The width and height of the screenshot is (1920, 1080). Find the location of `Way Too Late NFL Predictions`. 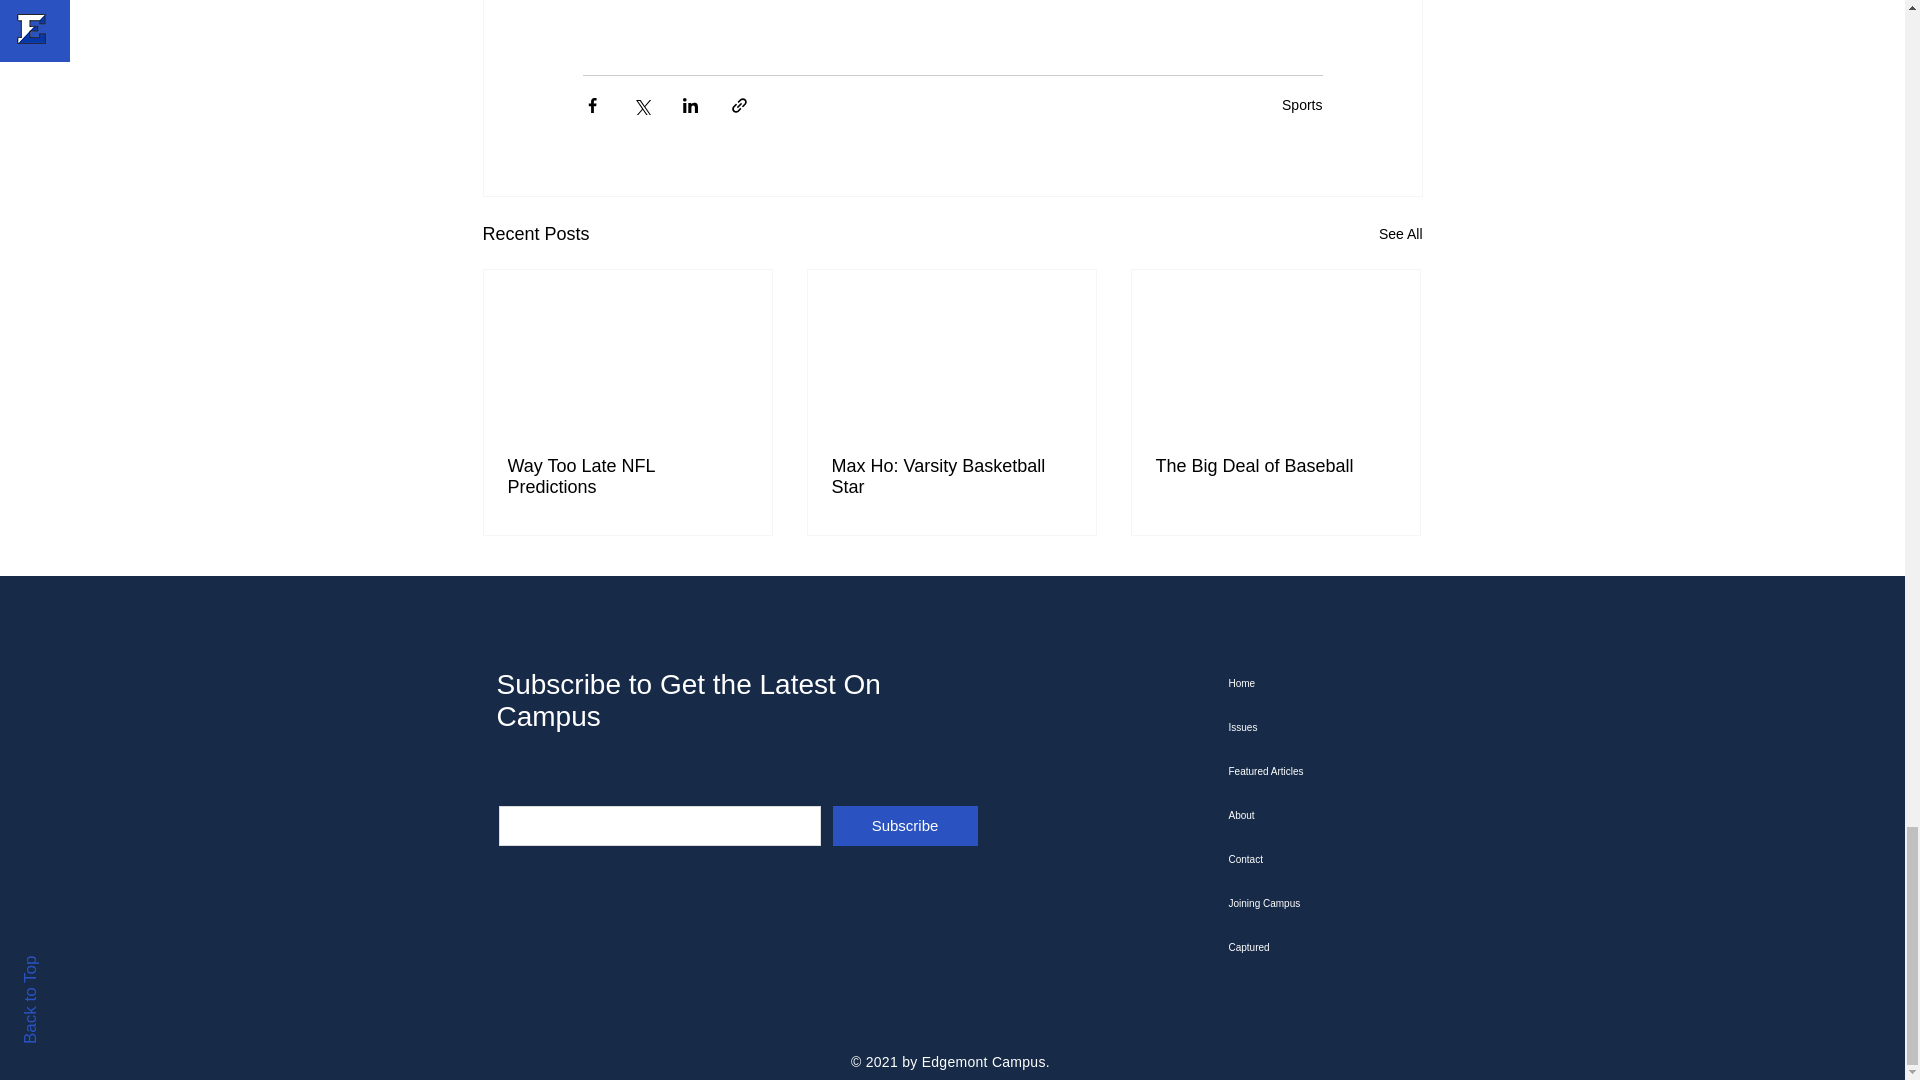

Way Too Late NFL Predictions is located at coordinates (628, 476).